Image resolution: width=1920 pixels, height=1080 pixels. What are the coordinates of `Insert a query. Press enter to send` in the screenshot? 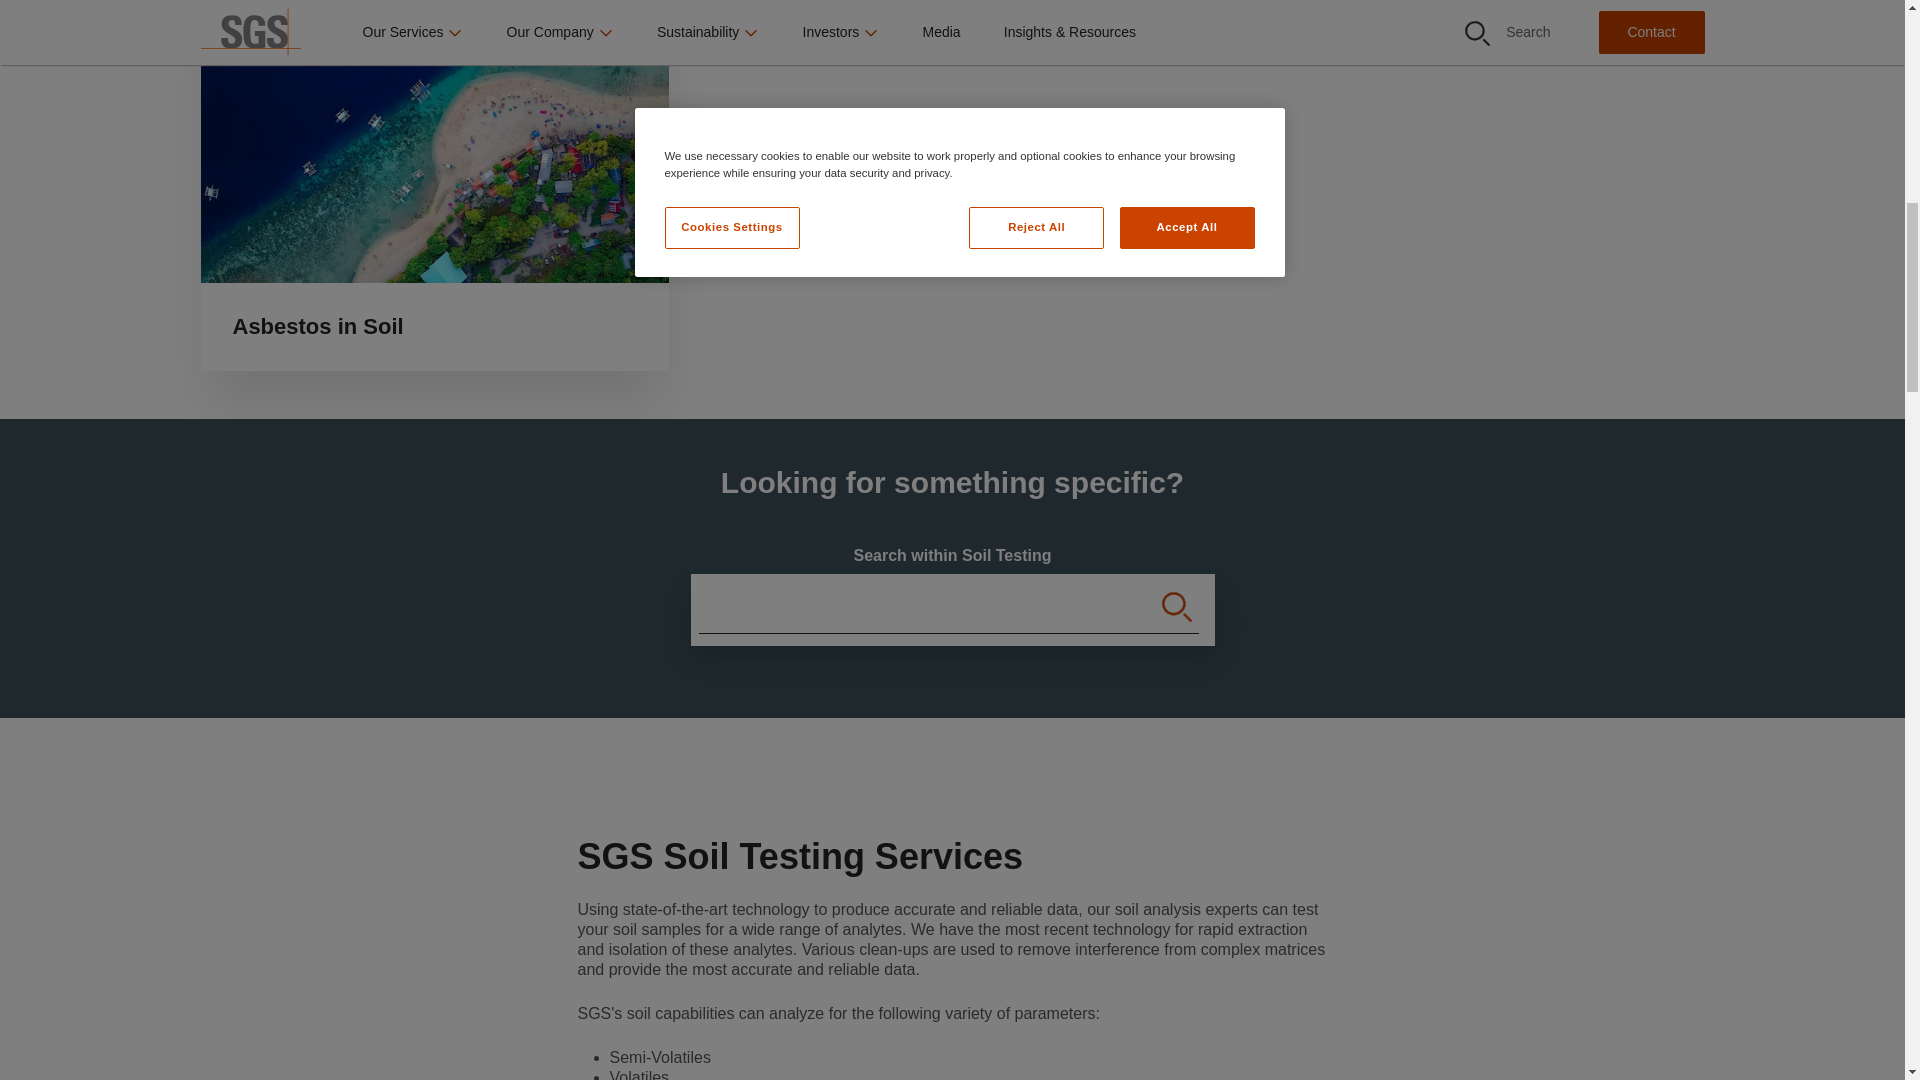 It's located at (904, 610).